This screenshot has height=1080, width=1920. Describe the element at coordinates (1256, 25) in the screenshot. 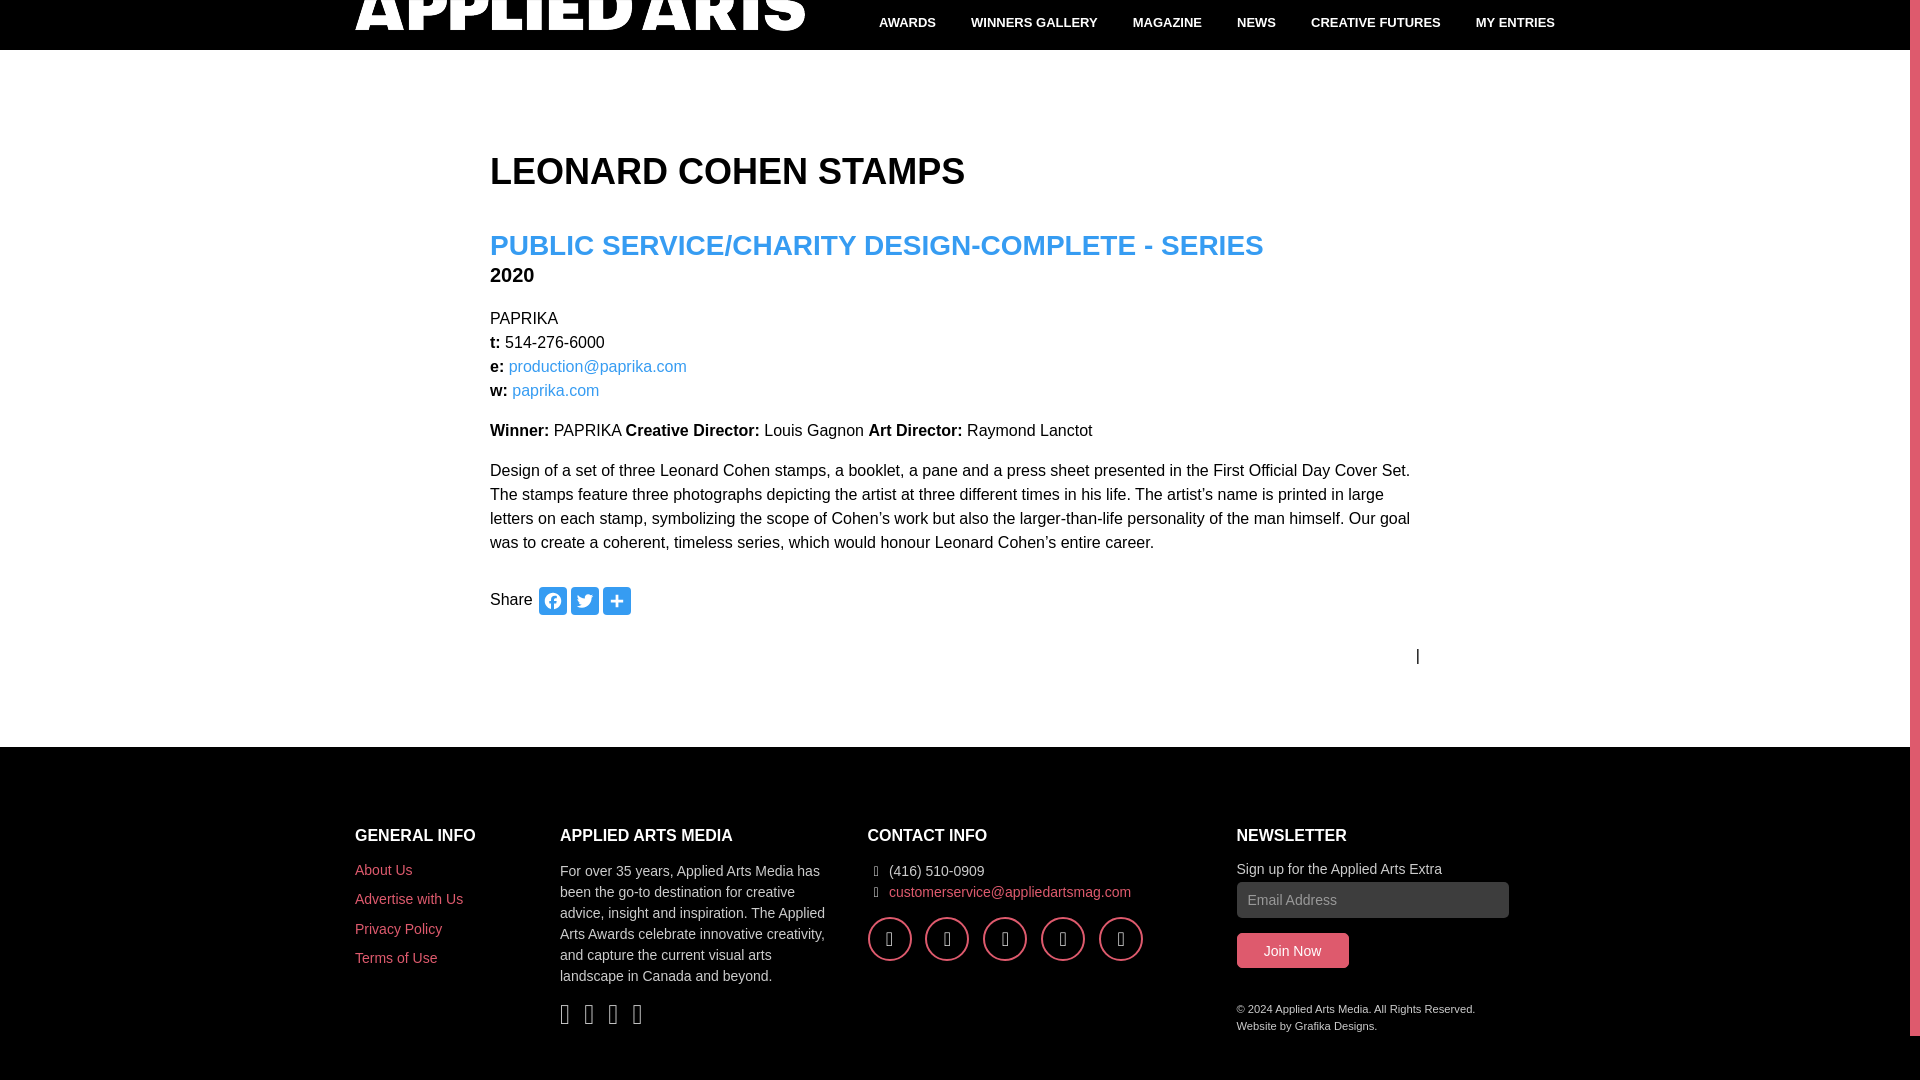

I see `NEWS` at that location.